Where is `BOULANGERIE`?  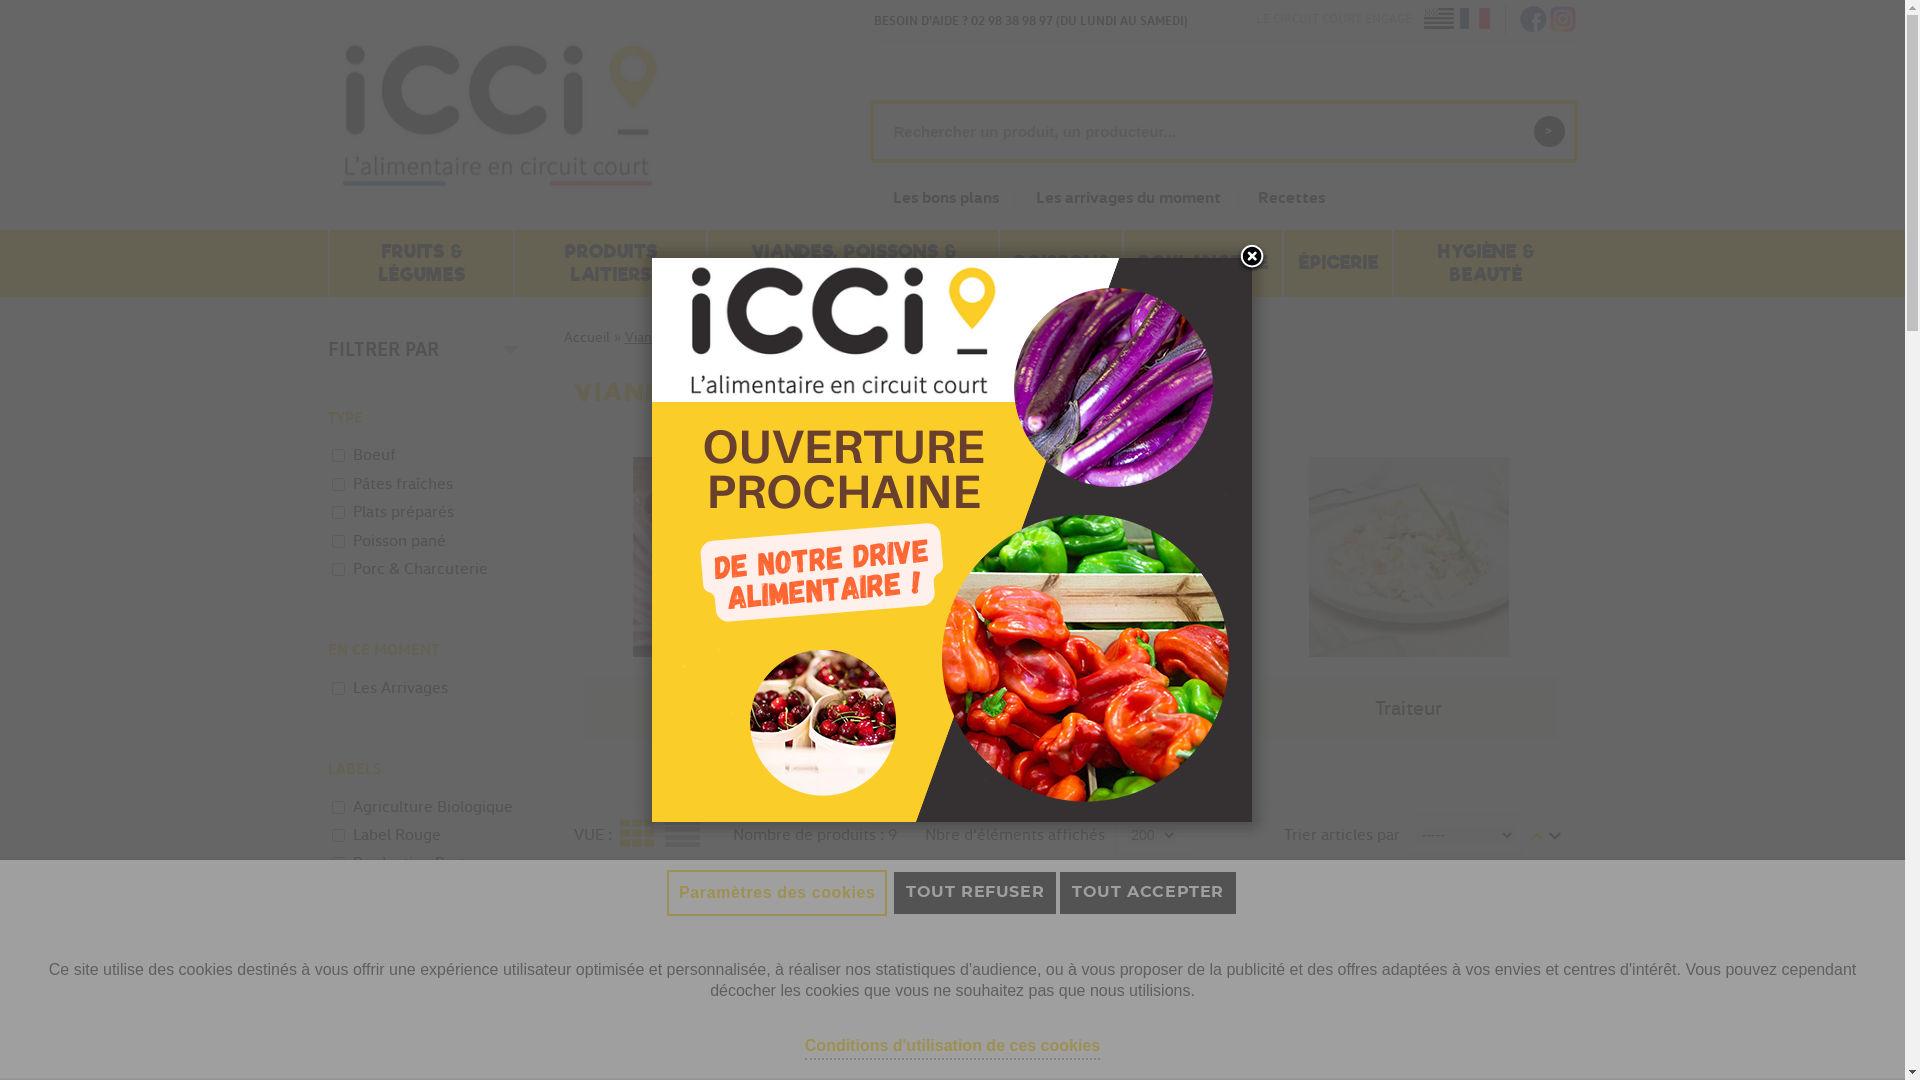 BOULANGERIE is located at coordinates (1203, 264).